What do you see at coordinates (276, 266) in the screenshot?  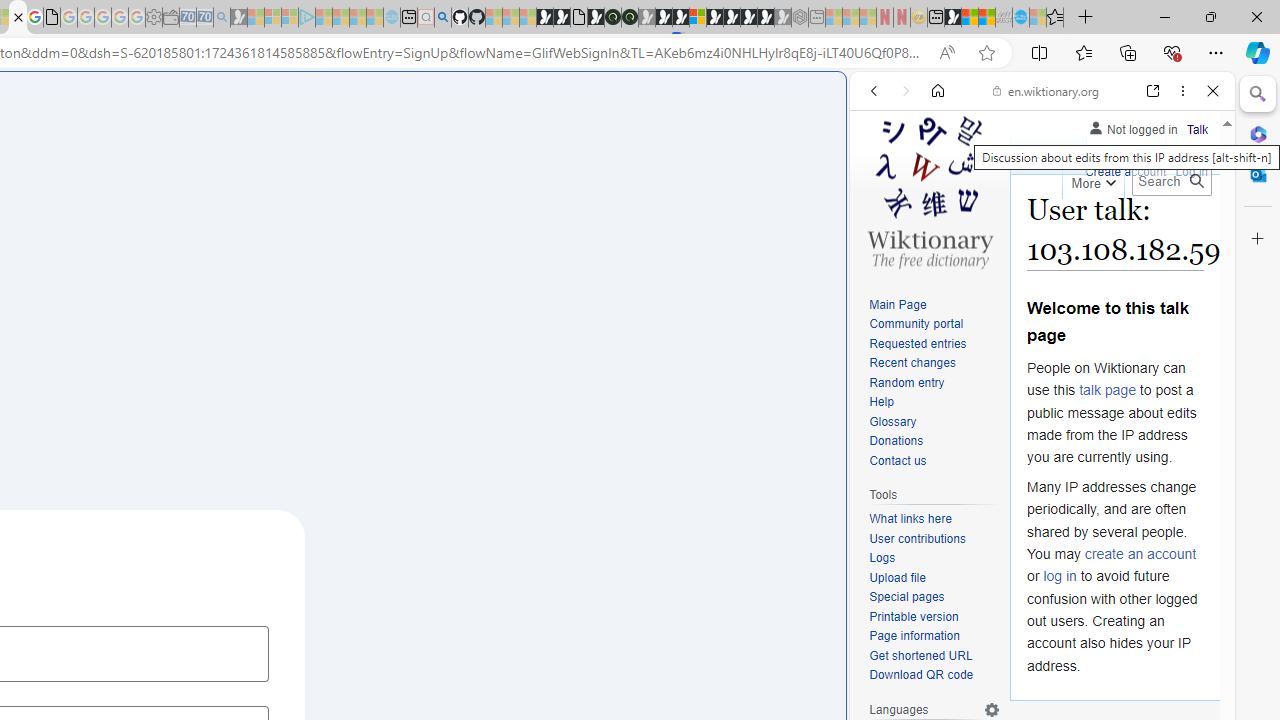 I see `Tabs you've opened` at bounding box center [276, 266].